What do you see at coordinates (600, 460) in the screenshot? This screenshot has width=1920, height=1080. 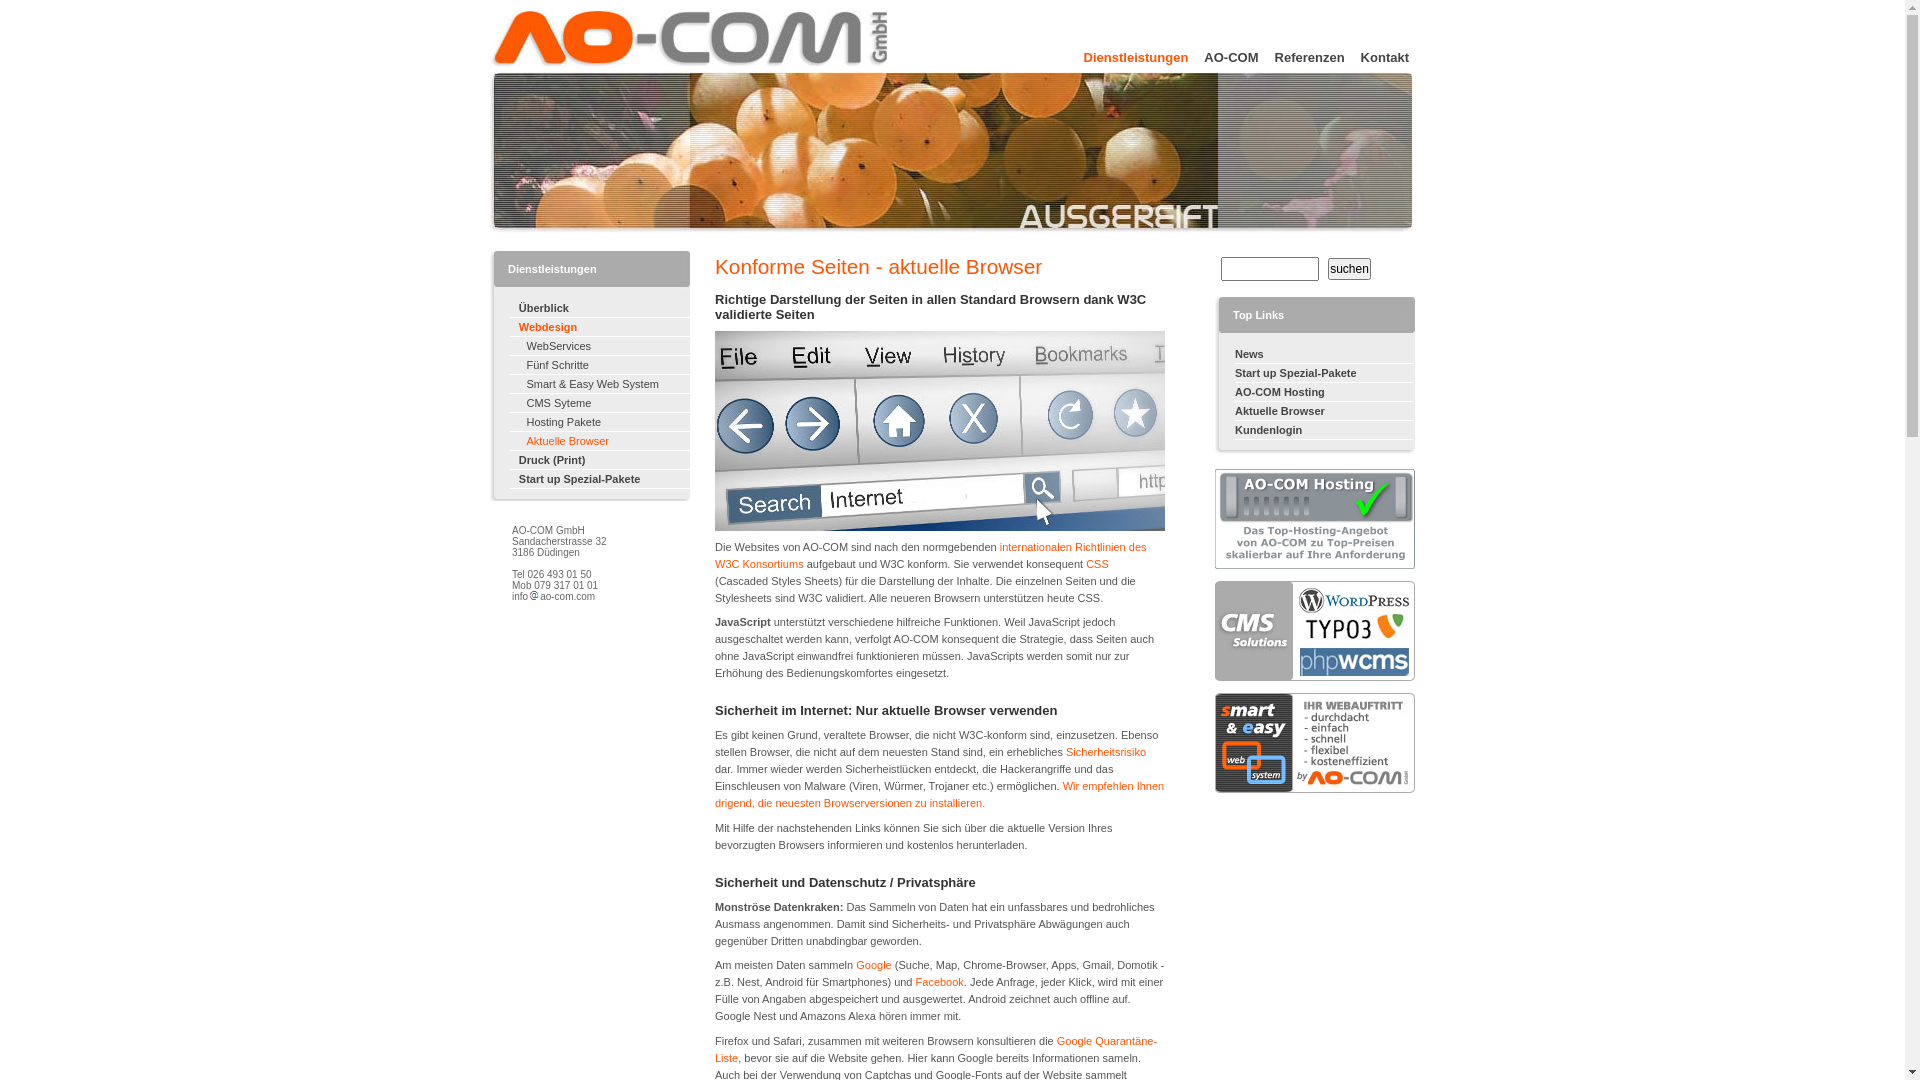 I see `Druck (Print)` at bounding box center [600, 460].